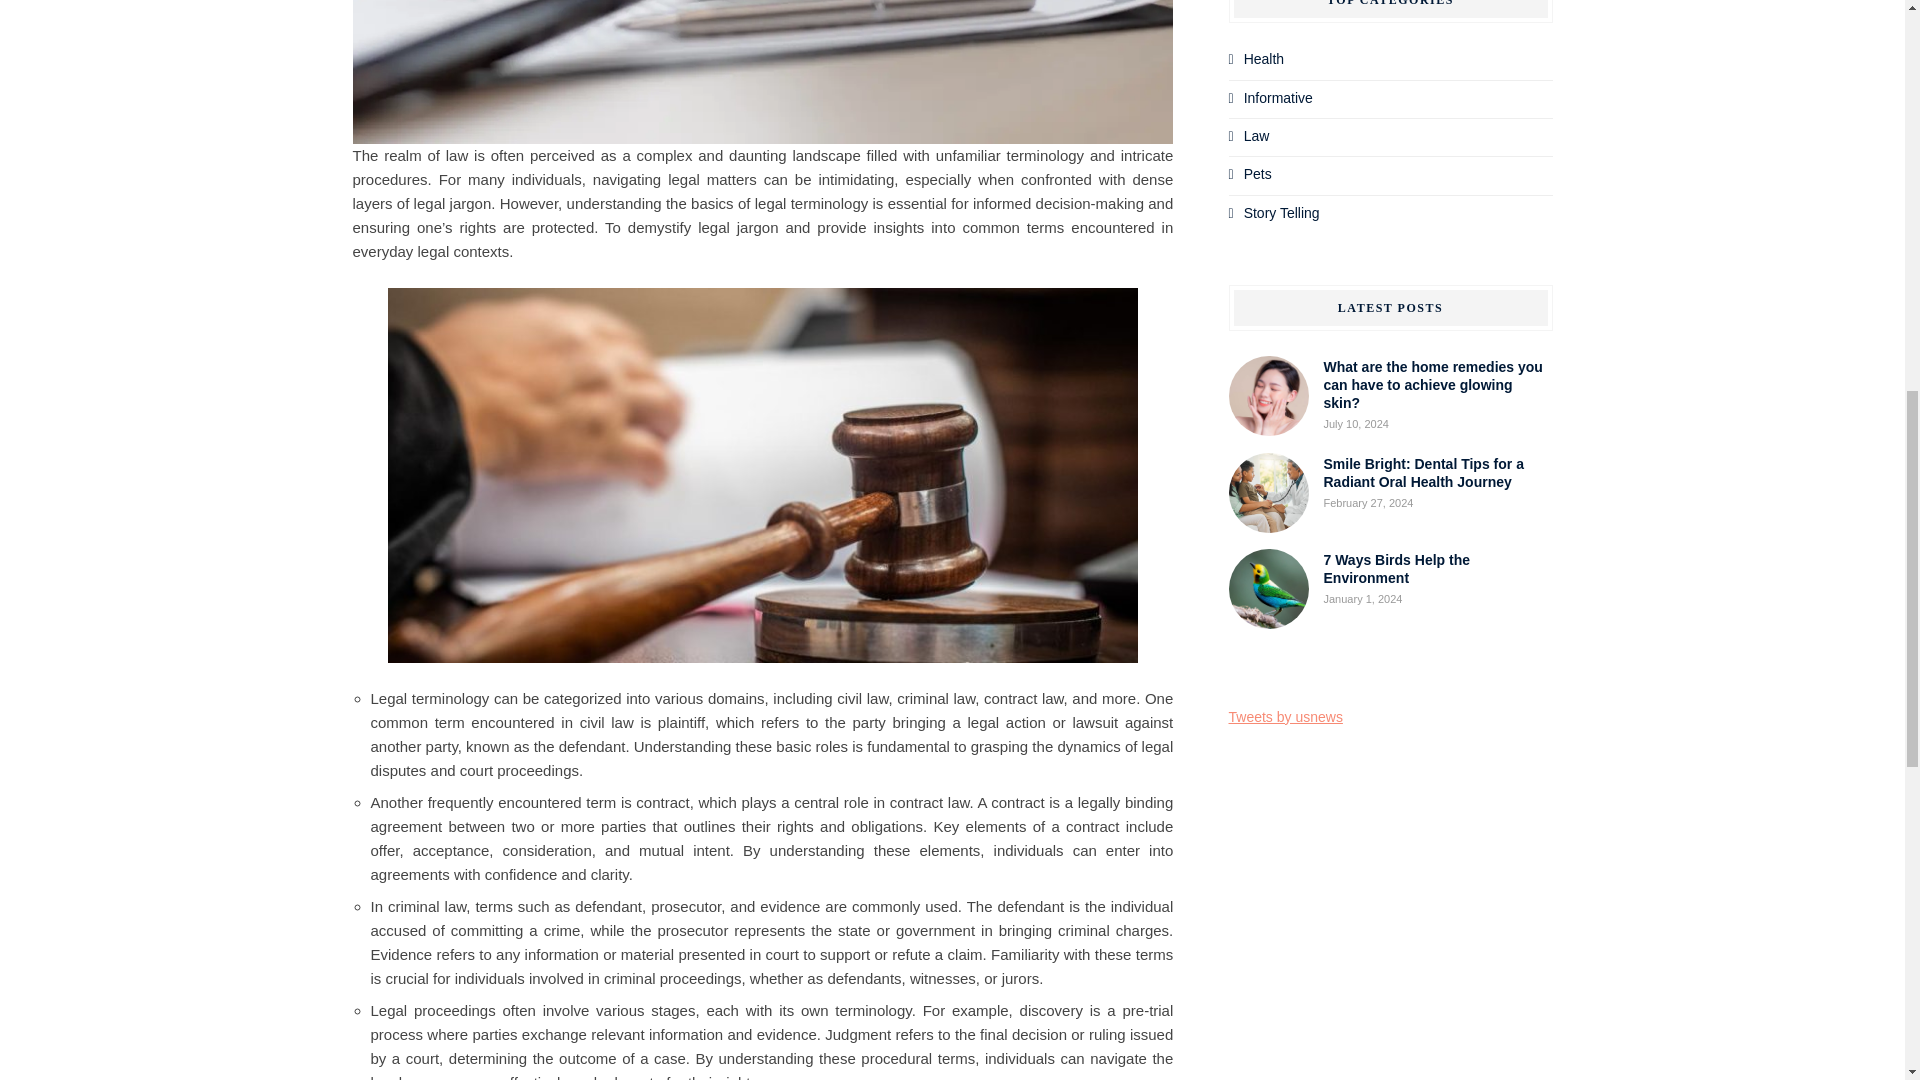  Describe the element at coordinates (1285, 716) in the screenshot. I see `Tweets by usnews` at that location.